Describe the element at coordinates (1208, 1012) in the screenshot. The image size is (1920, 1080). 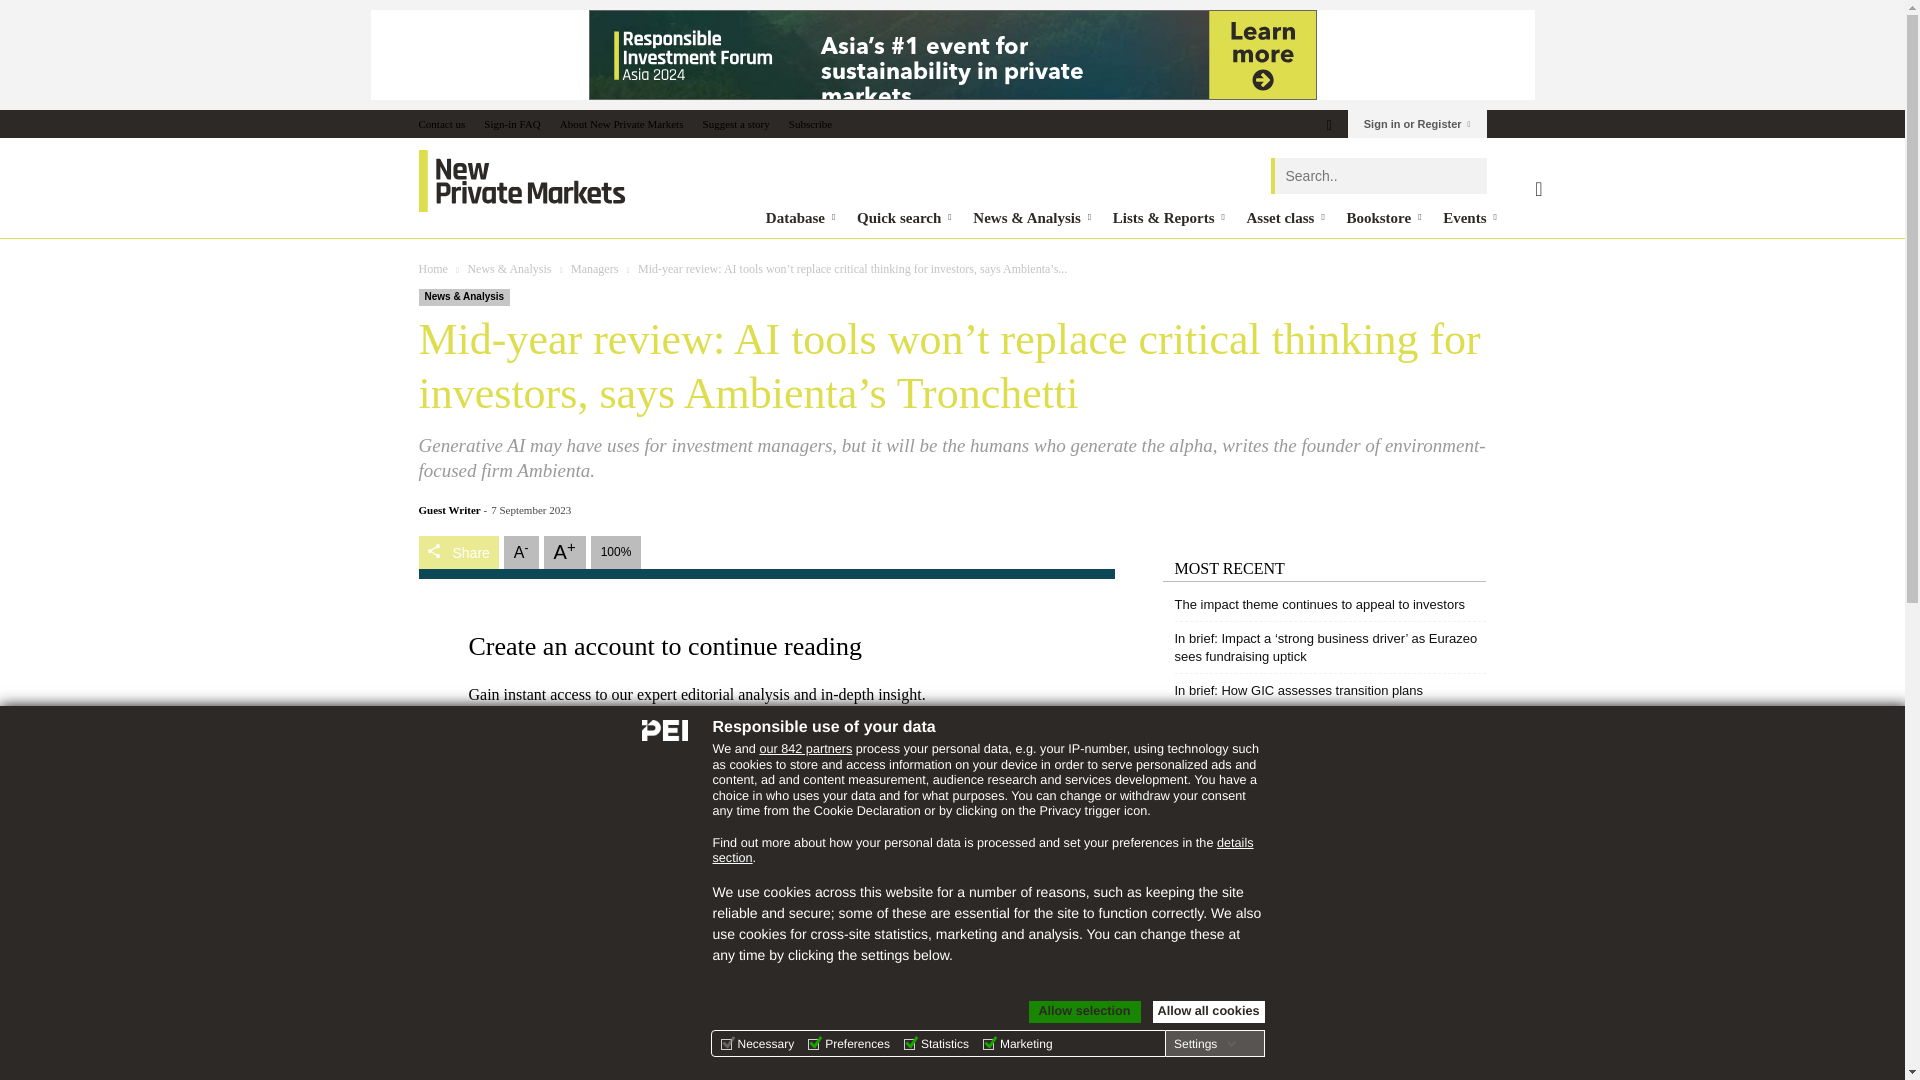
I see `Allow all cookies` at that location.